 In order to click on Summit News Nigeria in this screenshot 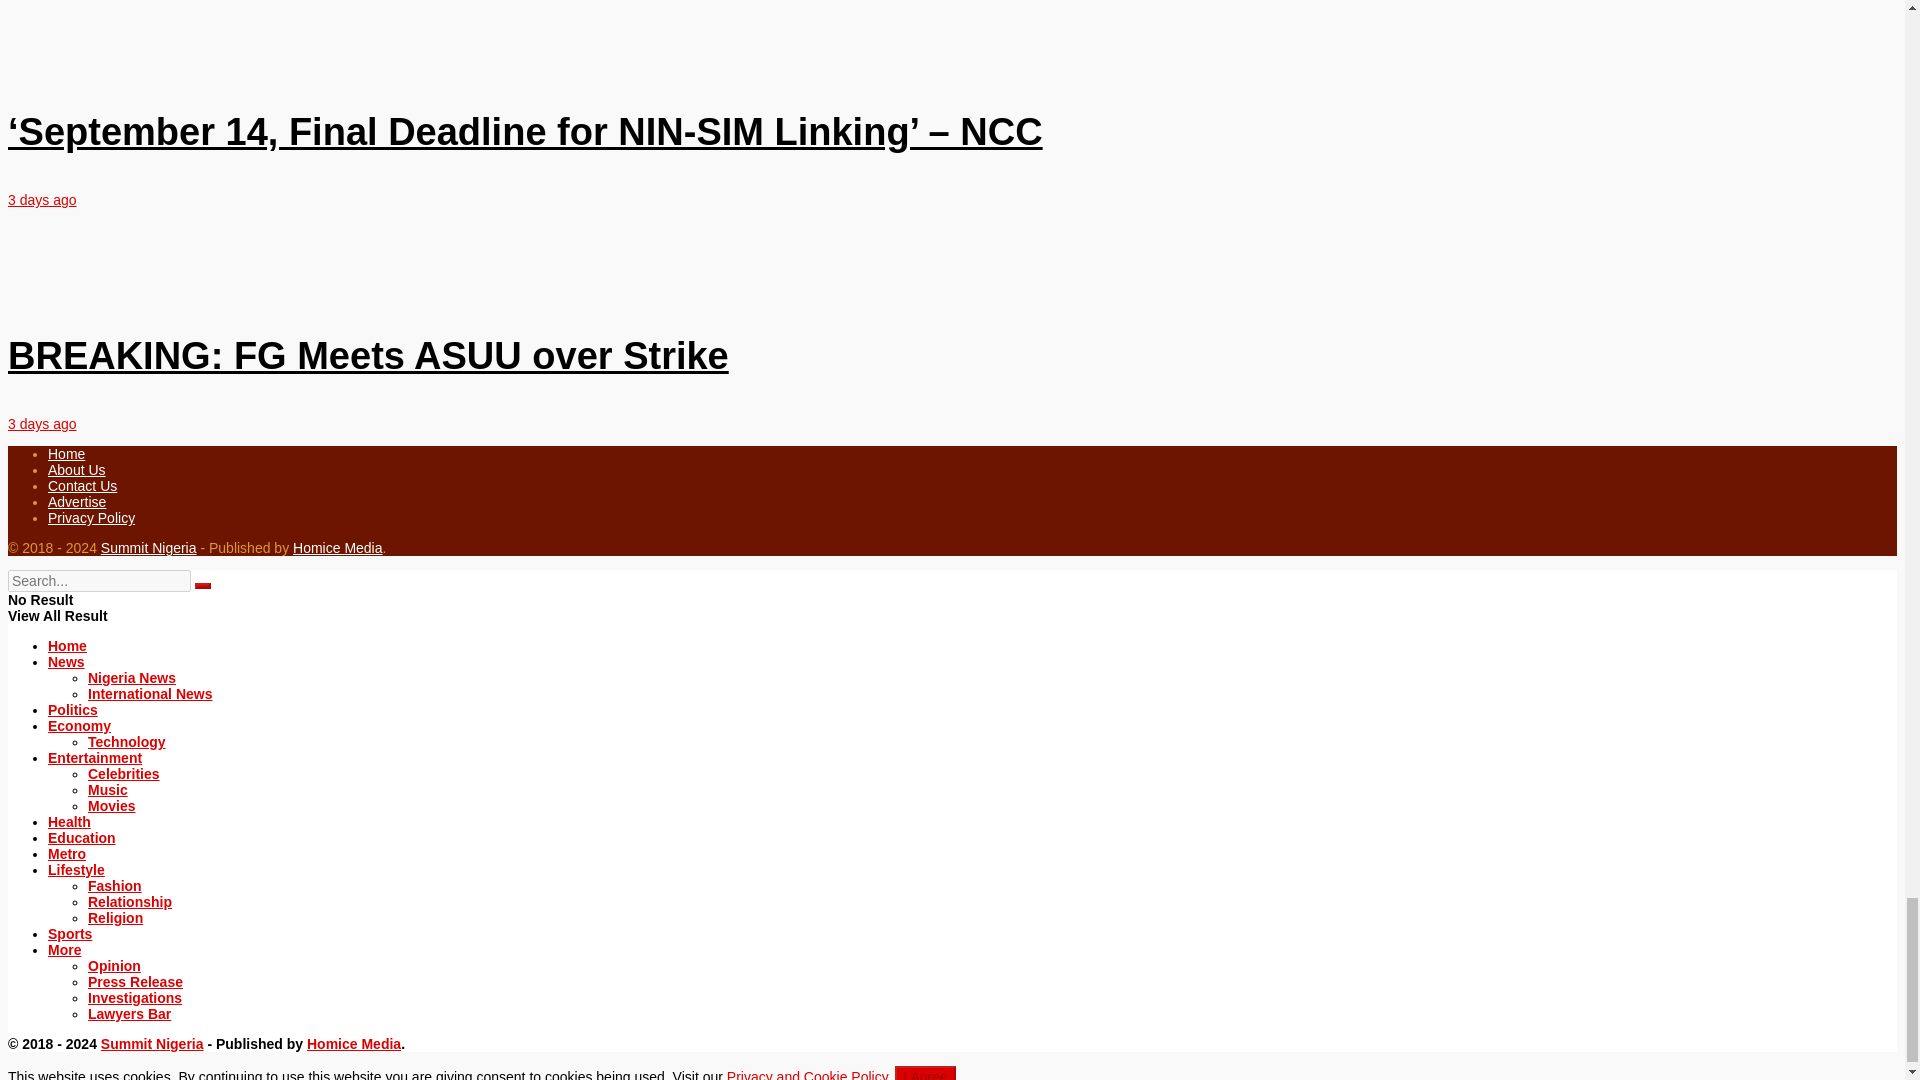, I will do `click(149, 548)`.